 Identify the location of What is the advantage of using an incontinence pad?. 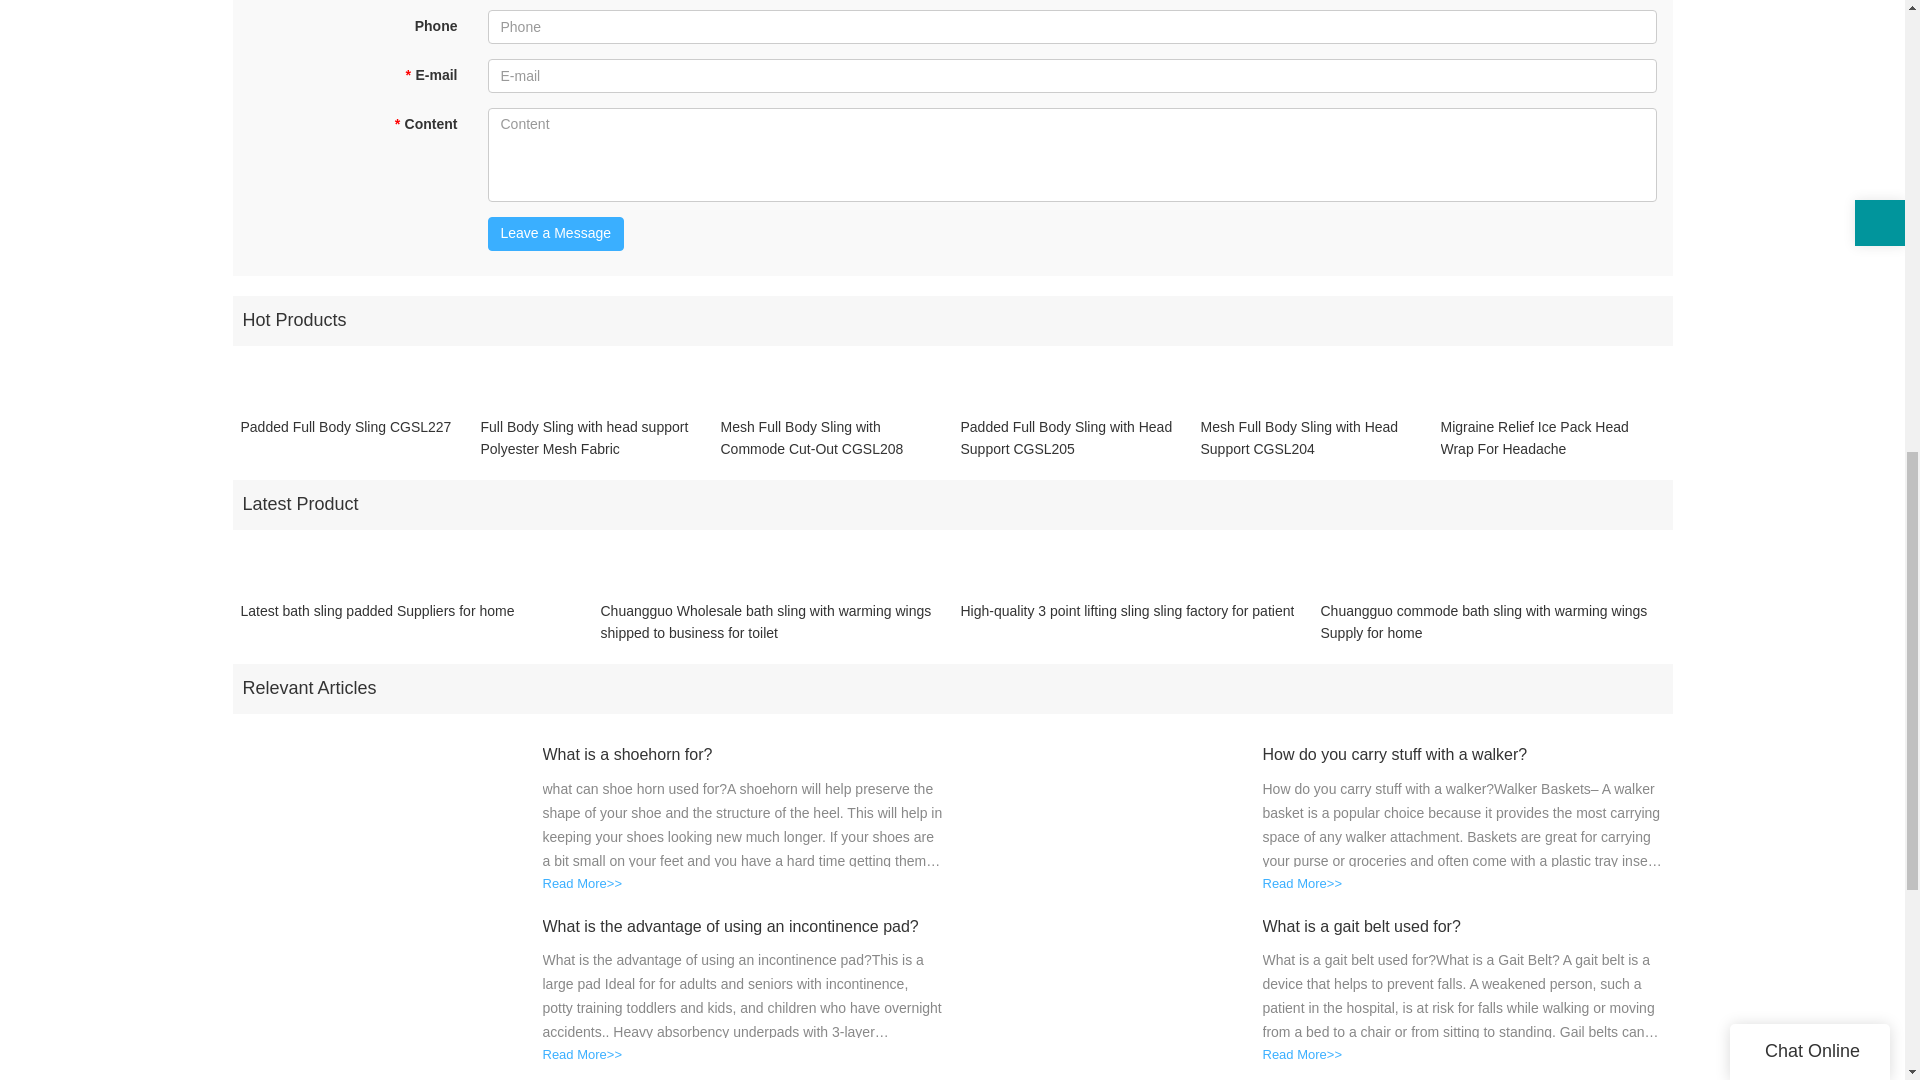
(742, 926).